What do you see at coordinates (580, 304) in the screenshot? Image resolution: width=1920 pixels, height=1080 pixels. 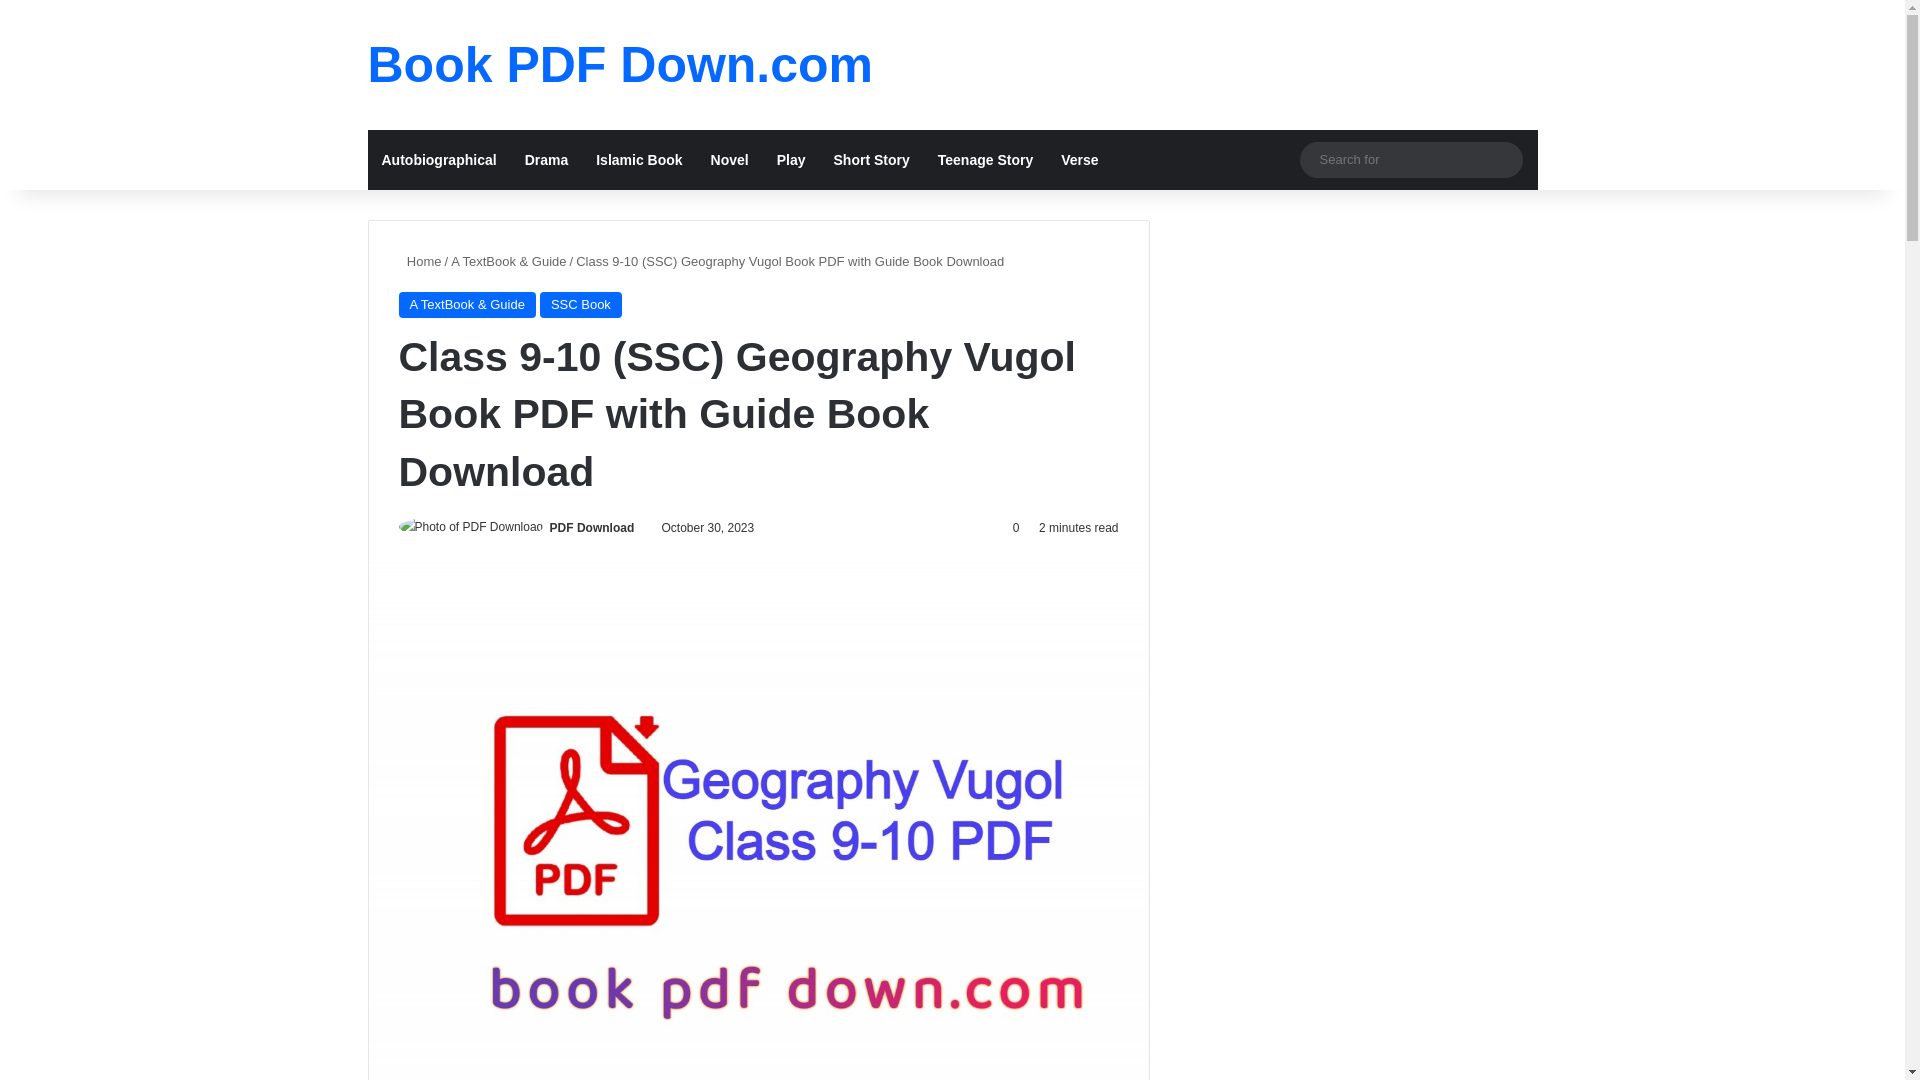 I see `SSC Book` at bounding box center [580, 304].